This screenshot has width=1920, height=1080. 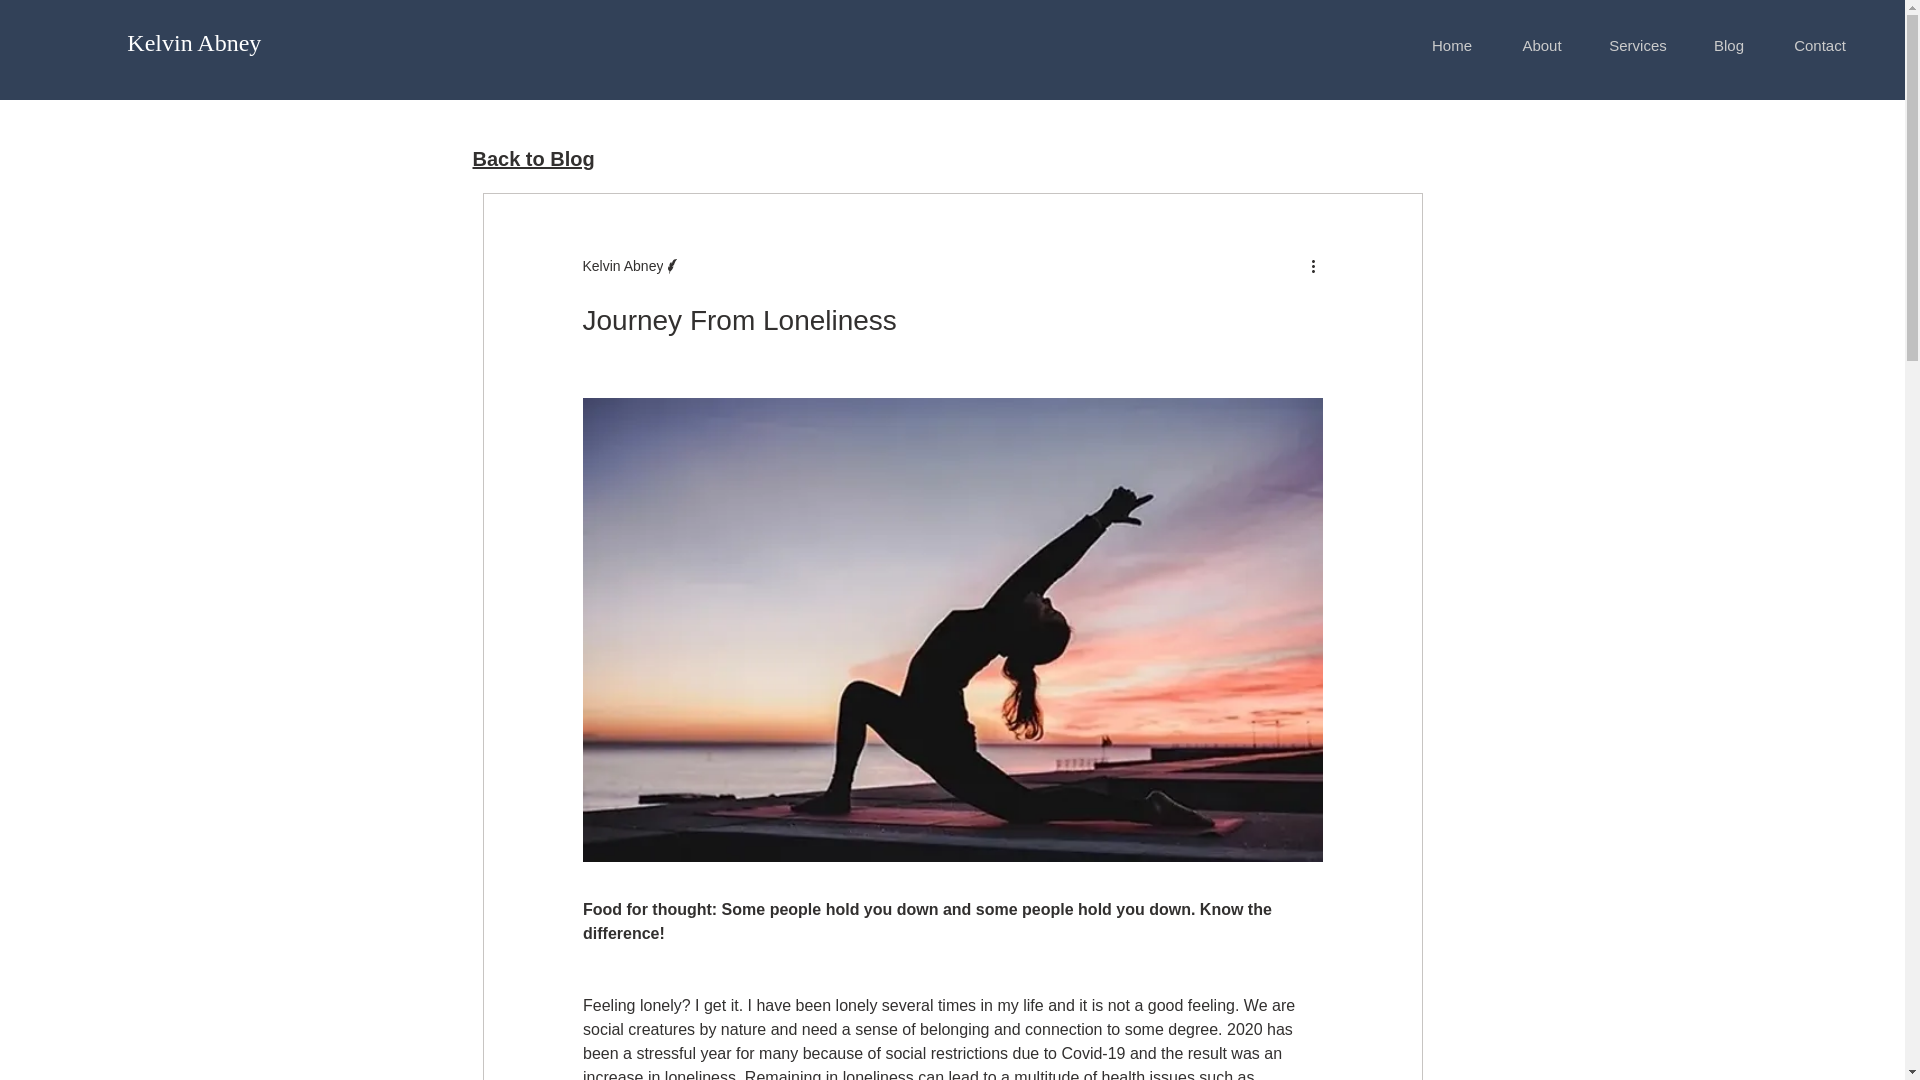 What do you see at coordinates (1452, 46) in the screenshot?
I see `Home` at bounding box center [1452, 46].